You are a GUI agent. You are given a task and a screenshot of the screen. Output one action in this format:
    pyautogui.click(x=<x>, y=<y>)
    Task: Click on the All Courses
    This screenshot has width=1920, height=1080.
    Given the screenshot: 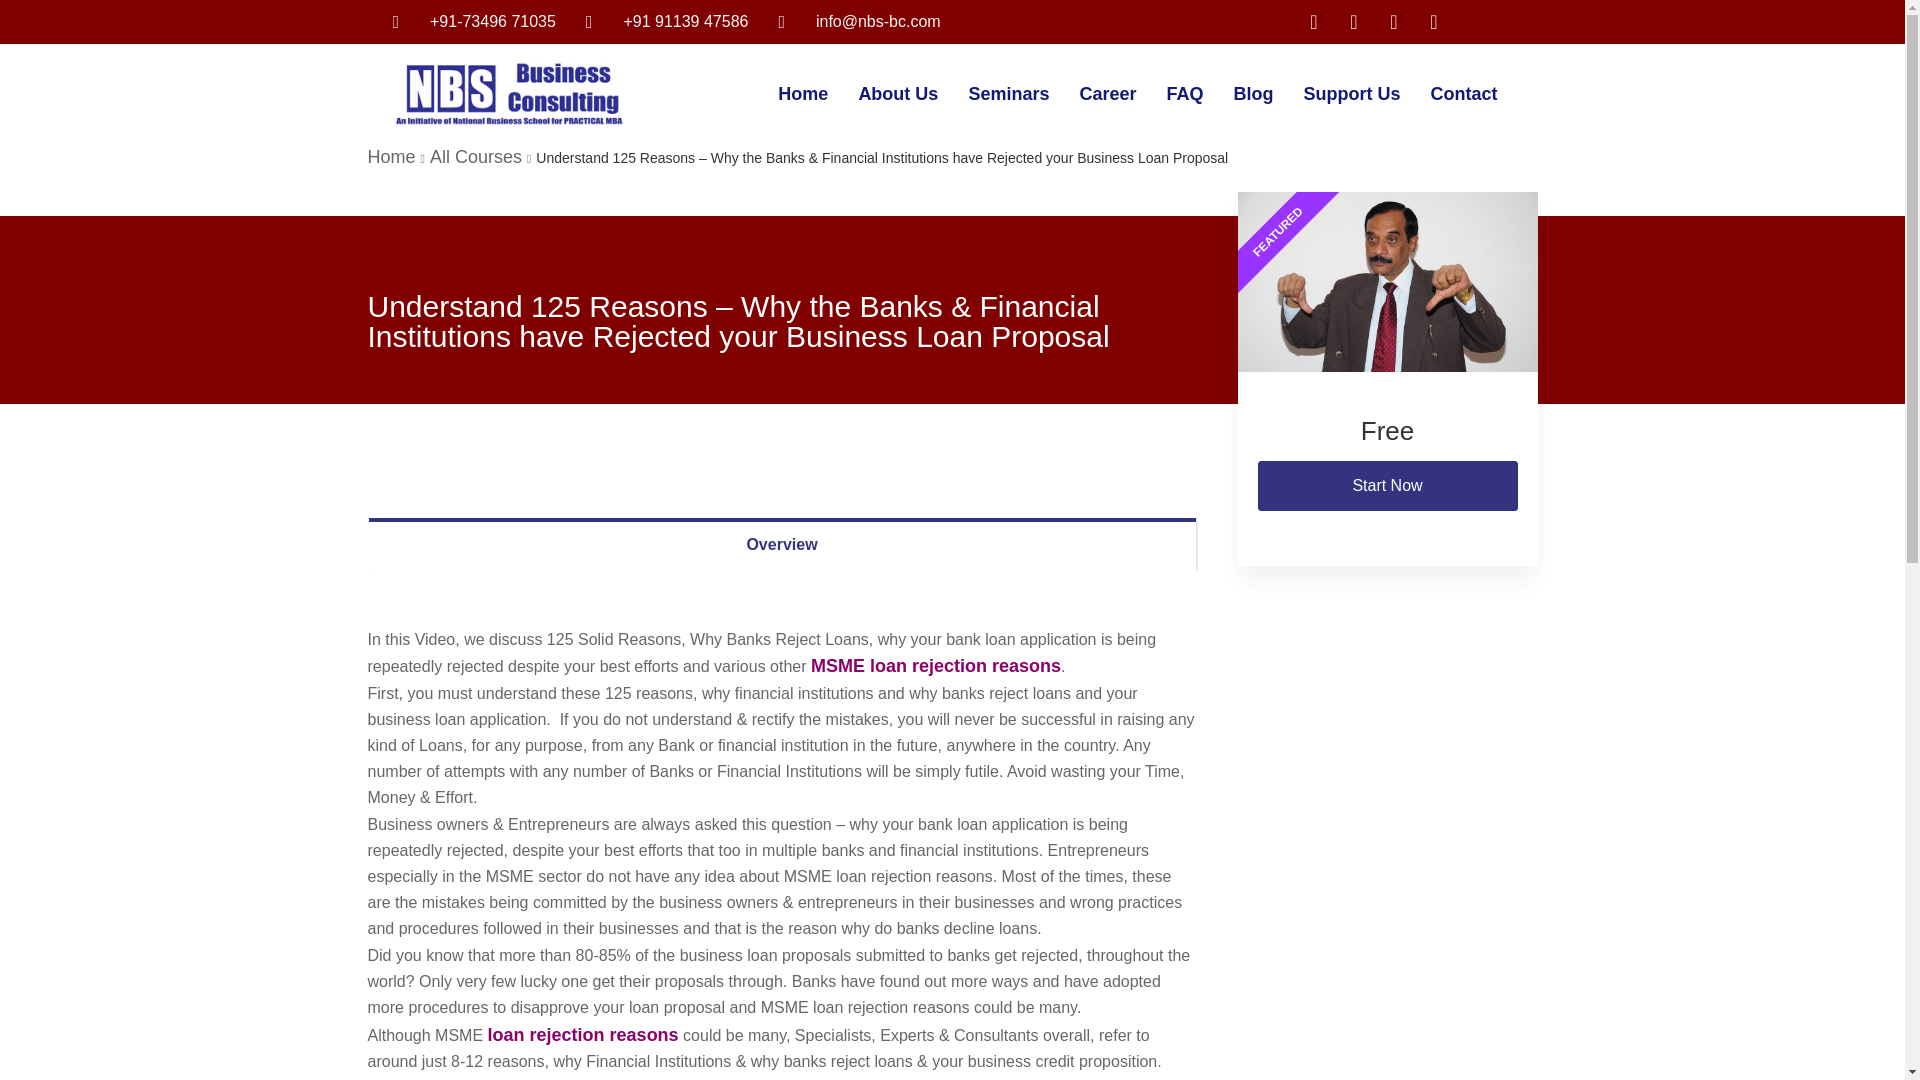 What is the action you would take?
    pyautogui.click(x=476, y=156)
    